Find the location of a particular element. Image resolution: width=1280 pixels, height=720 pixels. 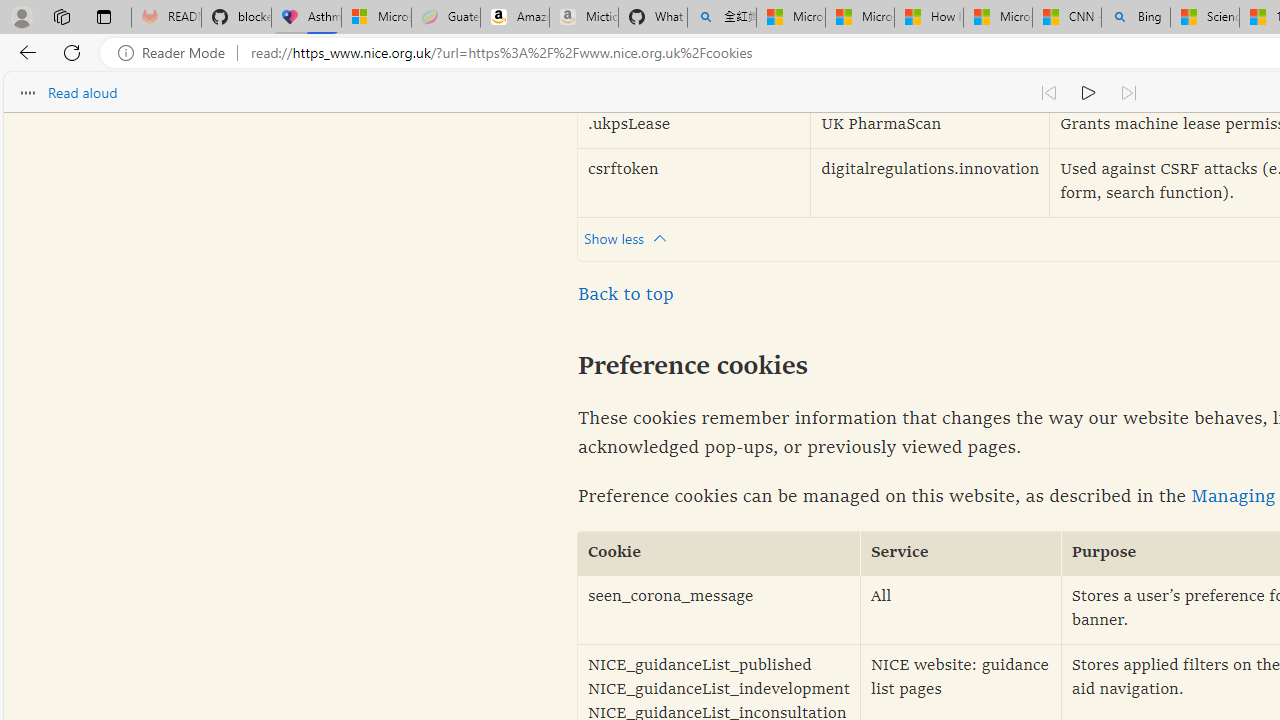

Microsoft-Report a Concern to Bing is located at coordinates (376, 18).